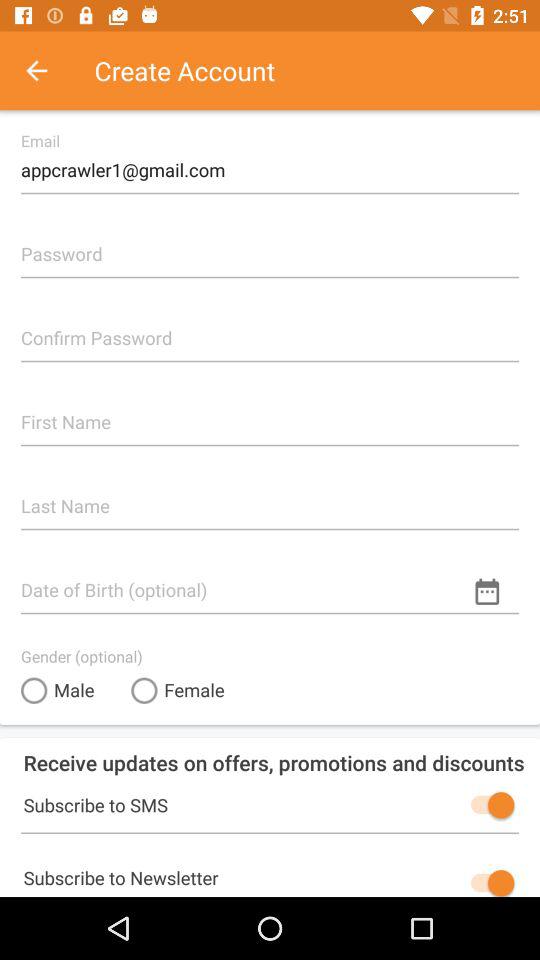 The image size is (540, 960). What do you see at coordinates (270, 330) in the screenshot?
I see `type aver password` at bounding box center [270, 330].